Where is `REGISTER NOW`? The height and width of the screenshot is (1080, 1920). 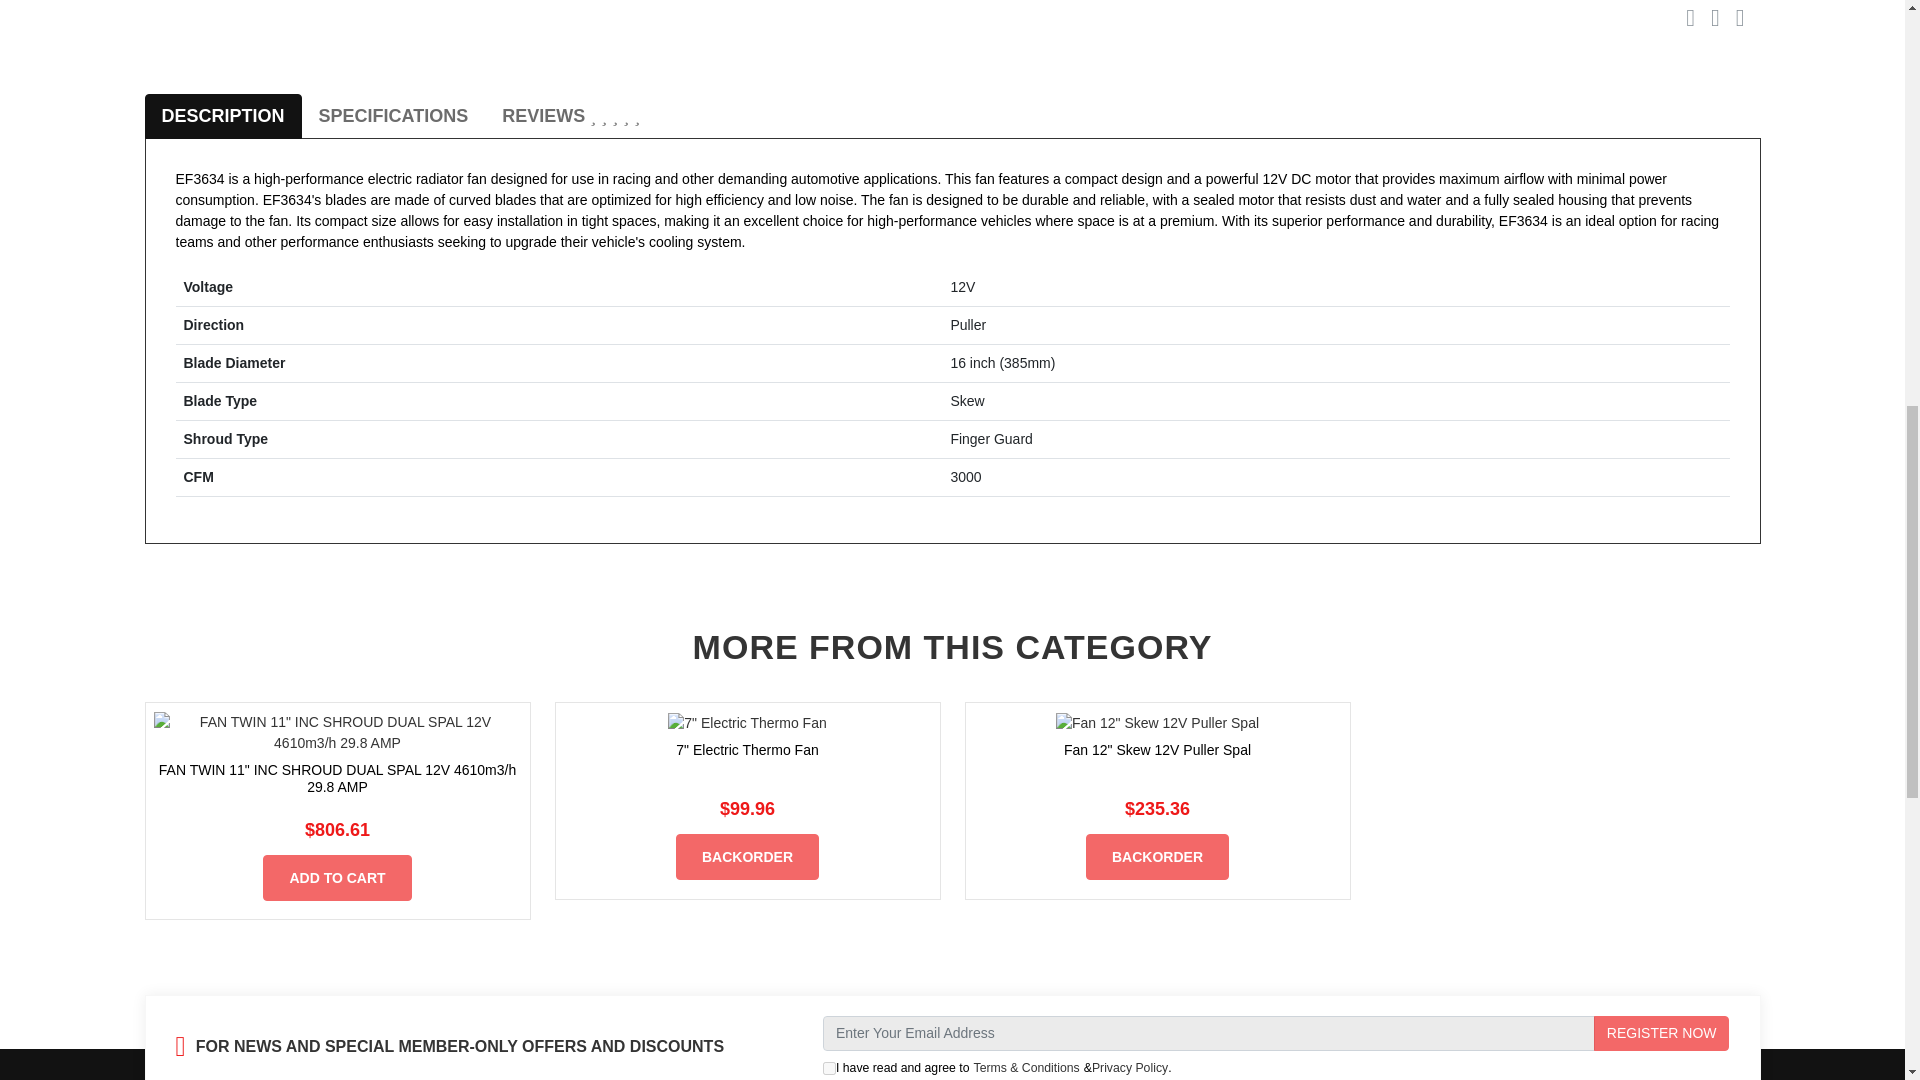 REGISTER NOW is located at coordinates (1661, 1033).